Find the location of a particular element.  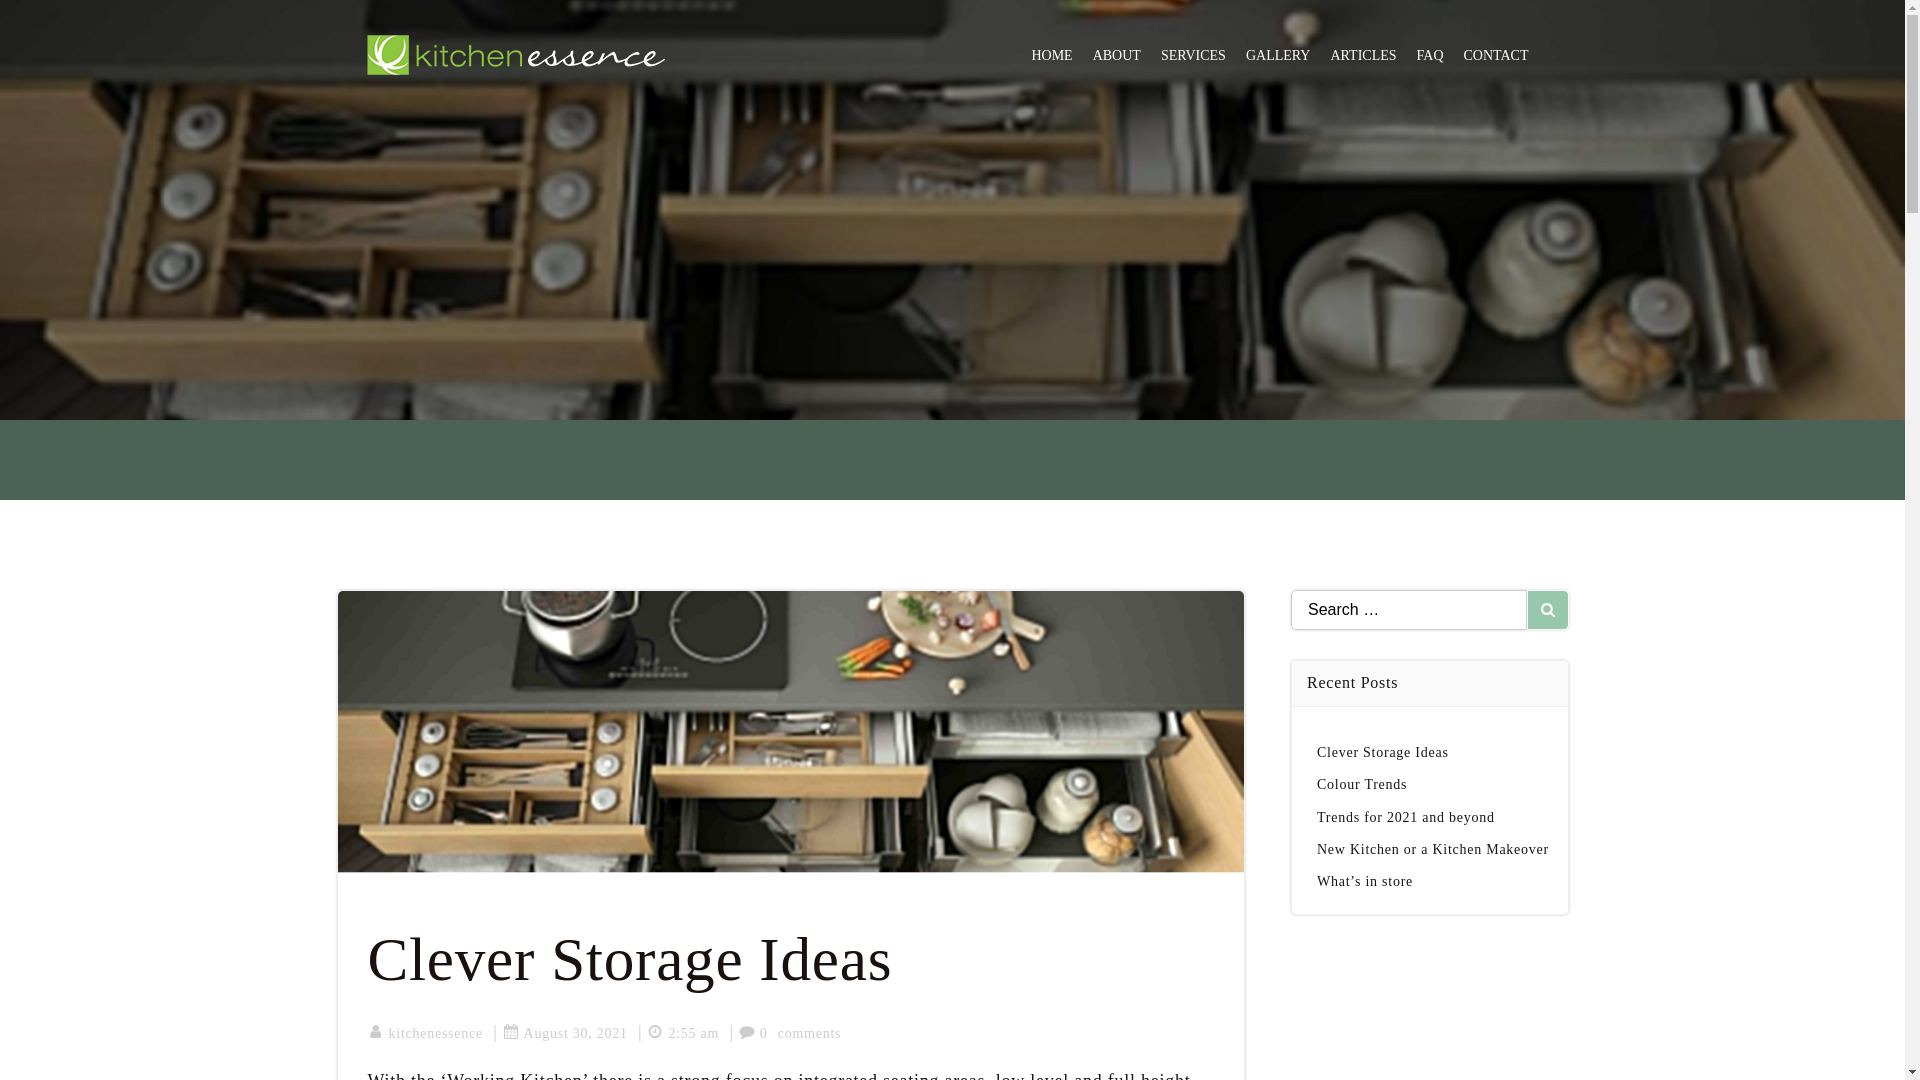

Clever Storage Ideas is located at coordinates (792, 959).